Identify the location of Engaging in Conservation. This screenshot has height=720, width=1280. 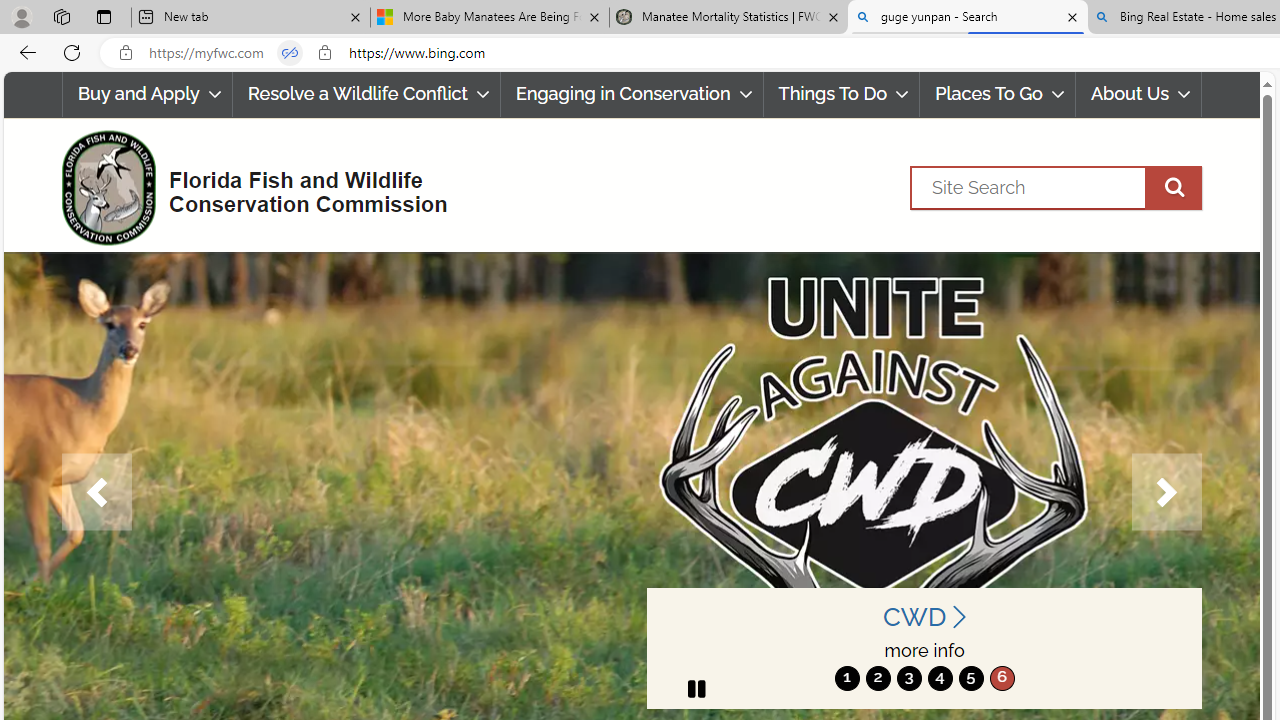
(631, 94).